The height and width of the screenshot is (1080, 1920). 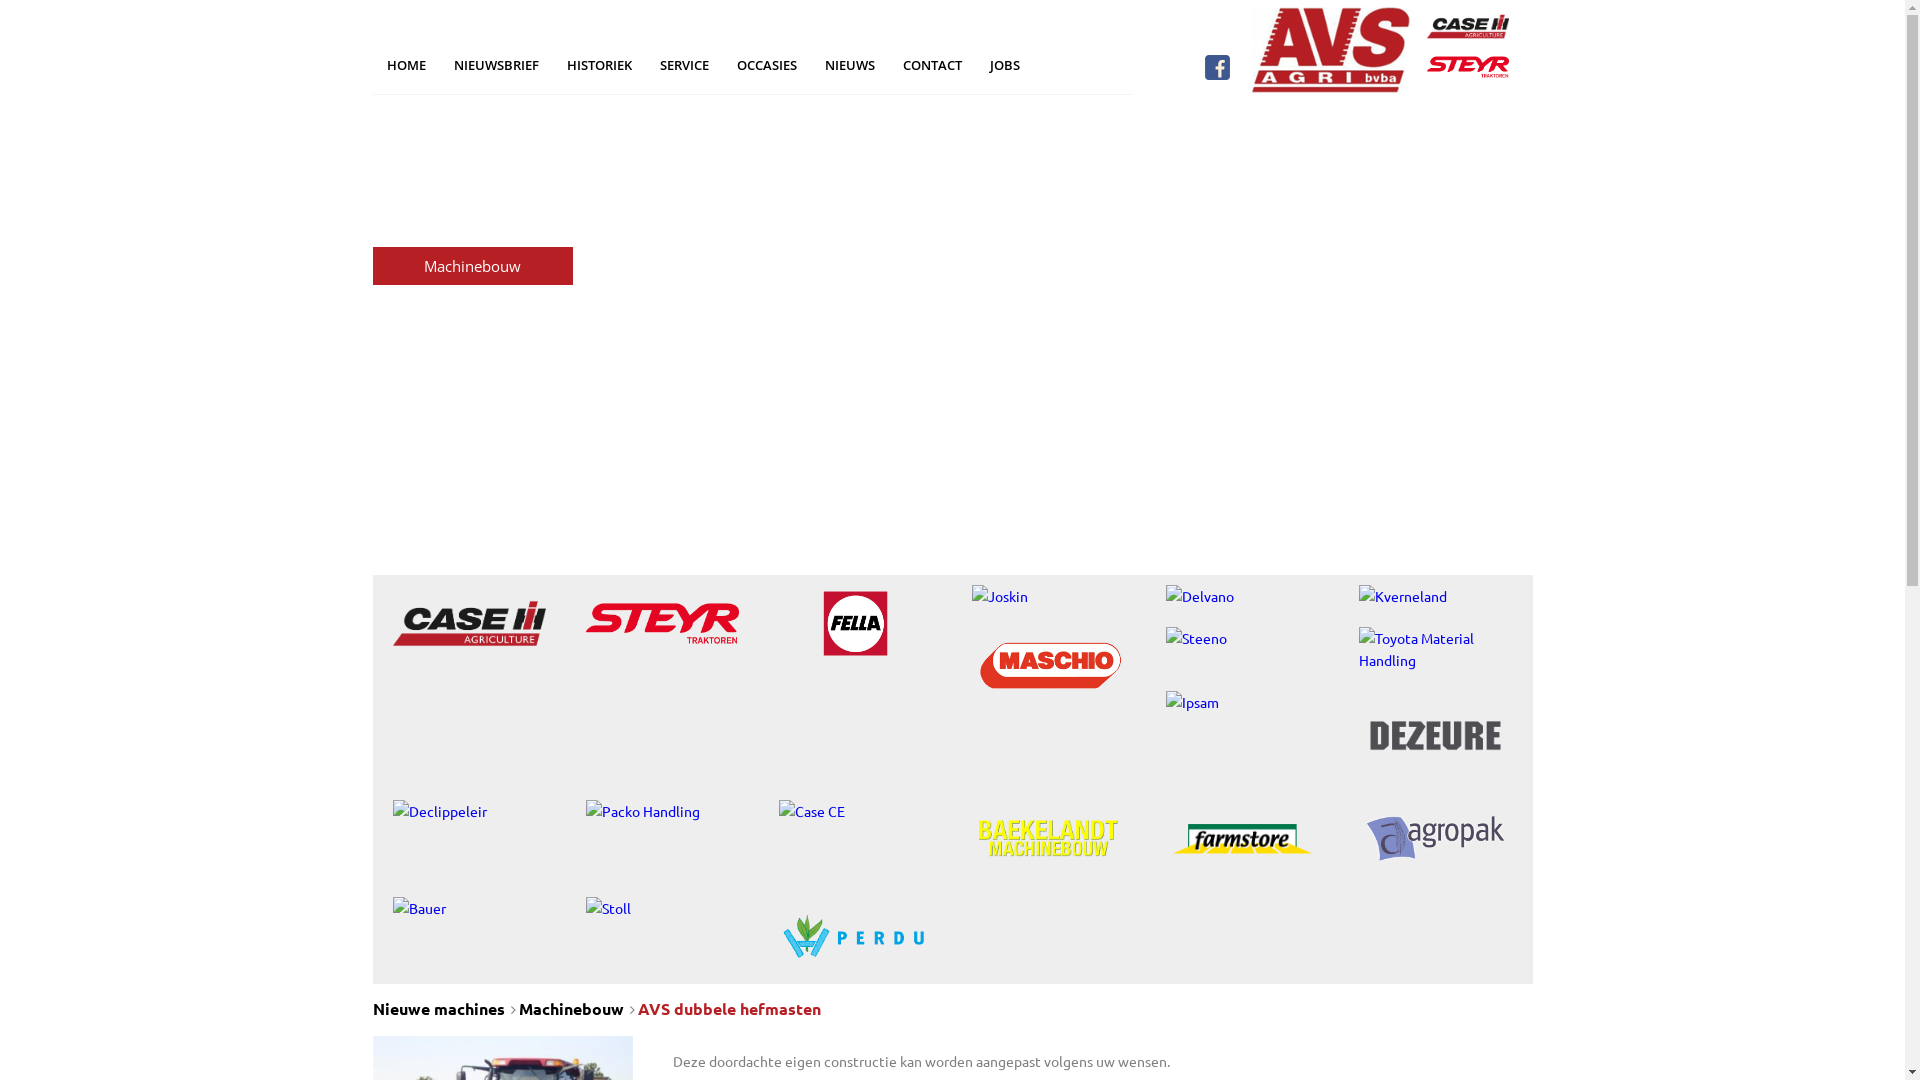 What do you see at coordinates (1048, 838) in the screenshot?
I see `Baekelandt` at bounding box center [1048, 838].